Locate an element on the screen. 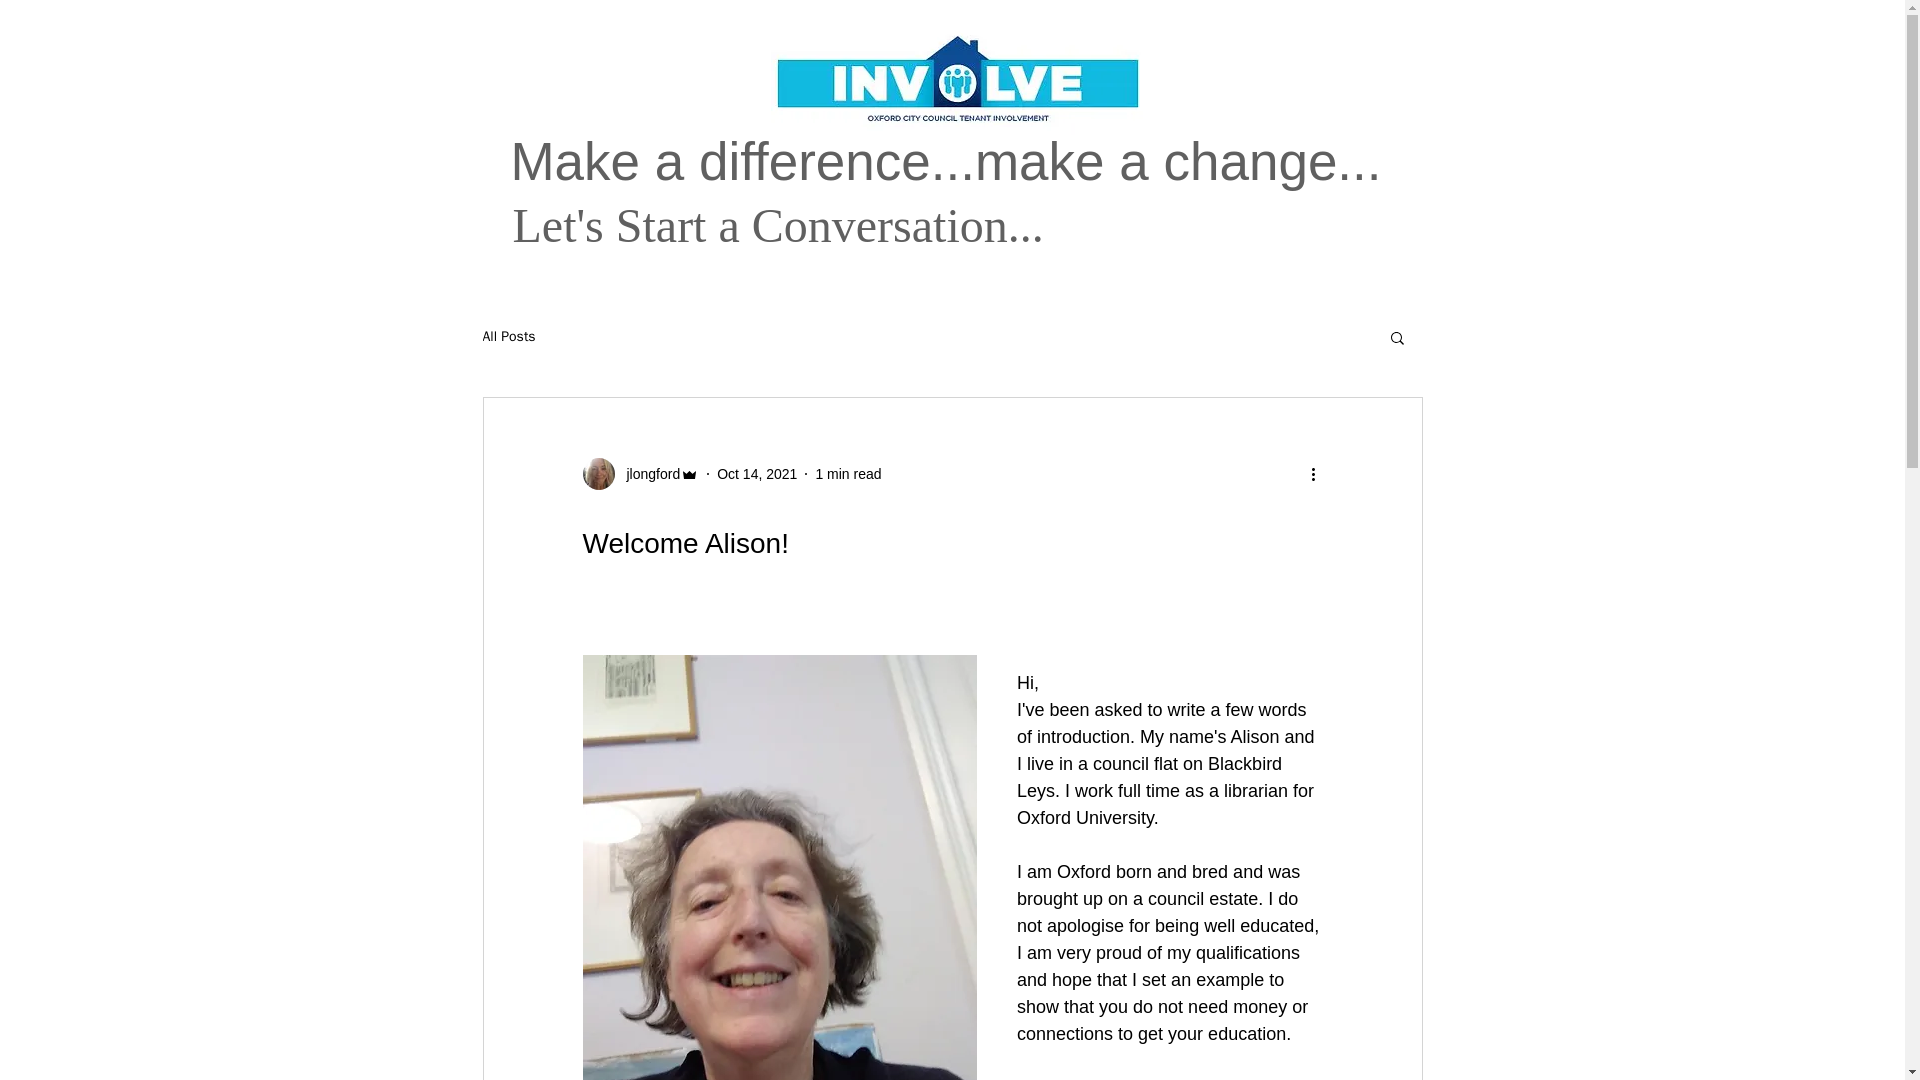 Image resolution: width=1920 pixels, height=1080 pixels. Oct 14, 2021 is located at coordinates (756, 473).